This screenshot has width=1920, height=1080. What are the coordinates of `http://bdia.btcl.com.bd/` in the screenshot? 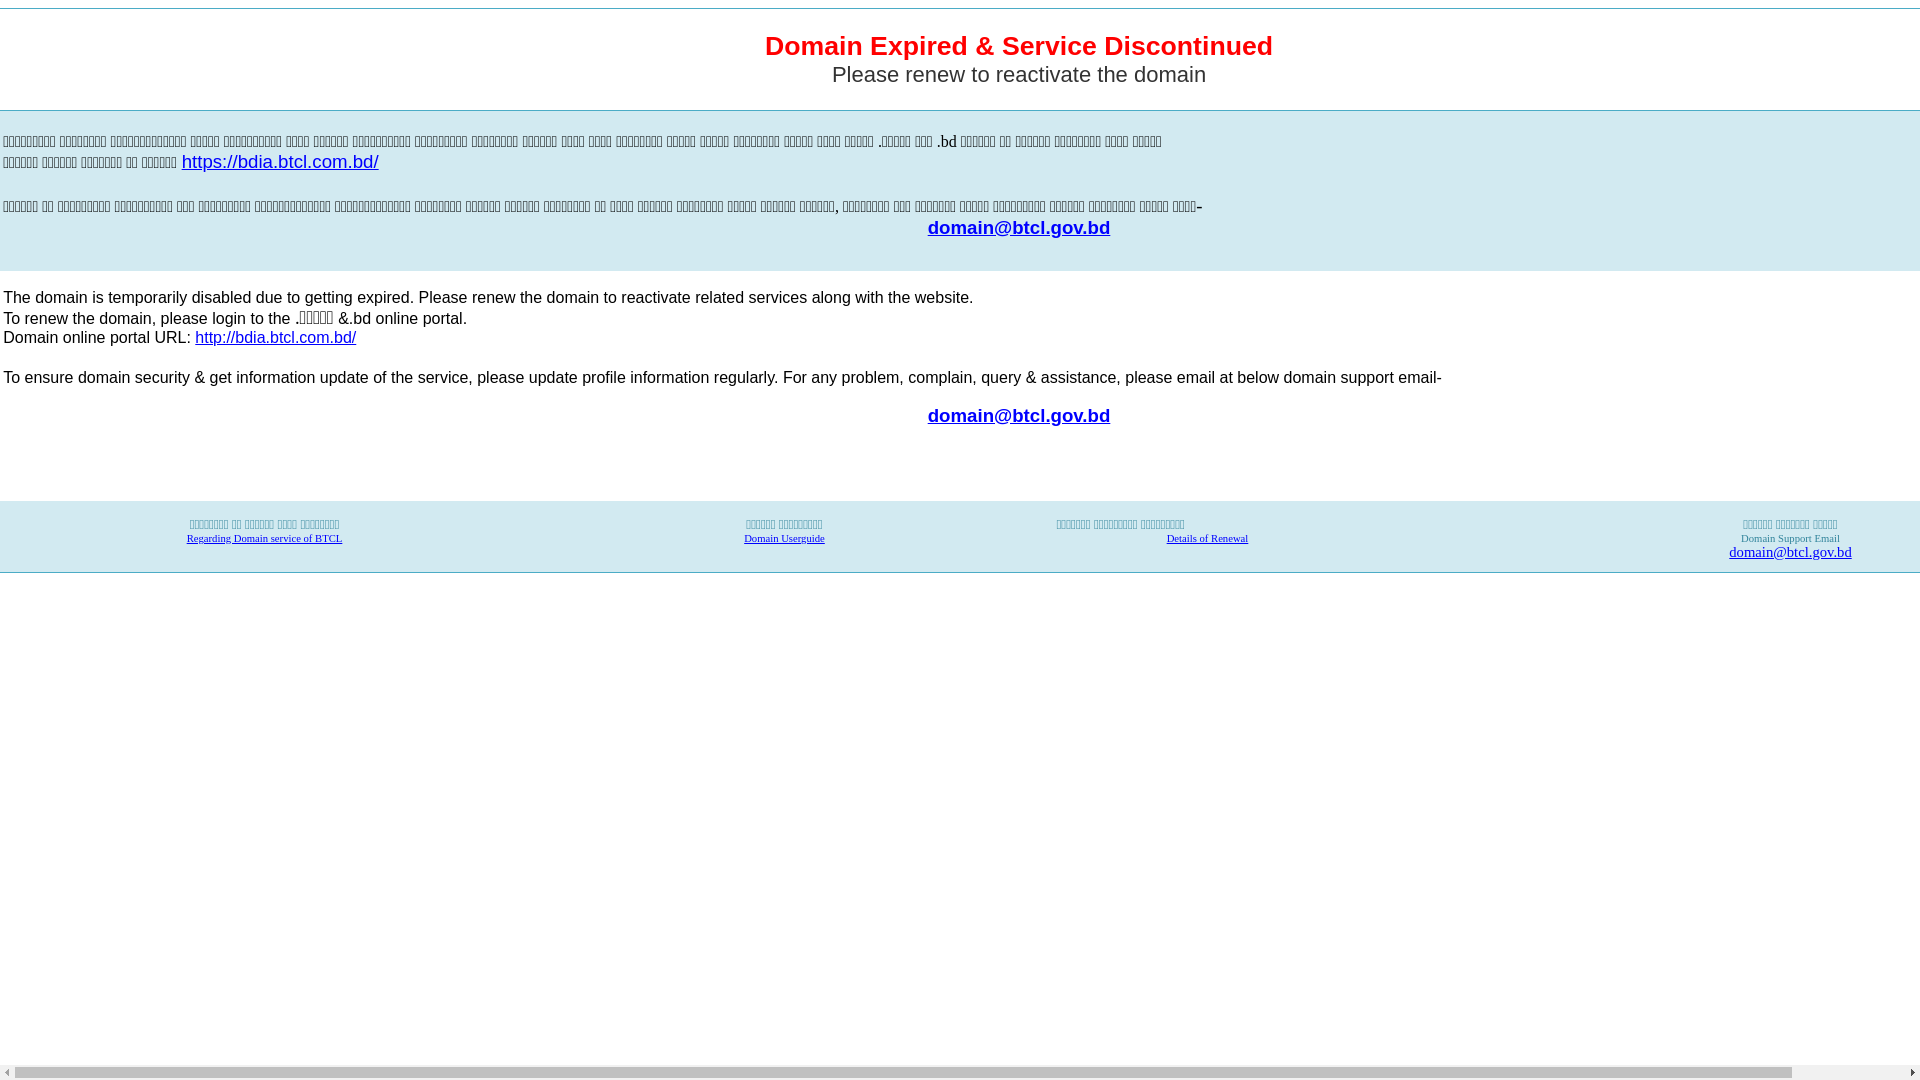 It's located at (276, 338).